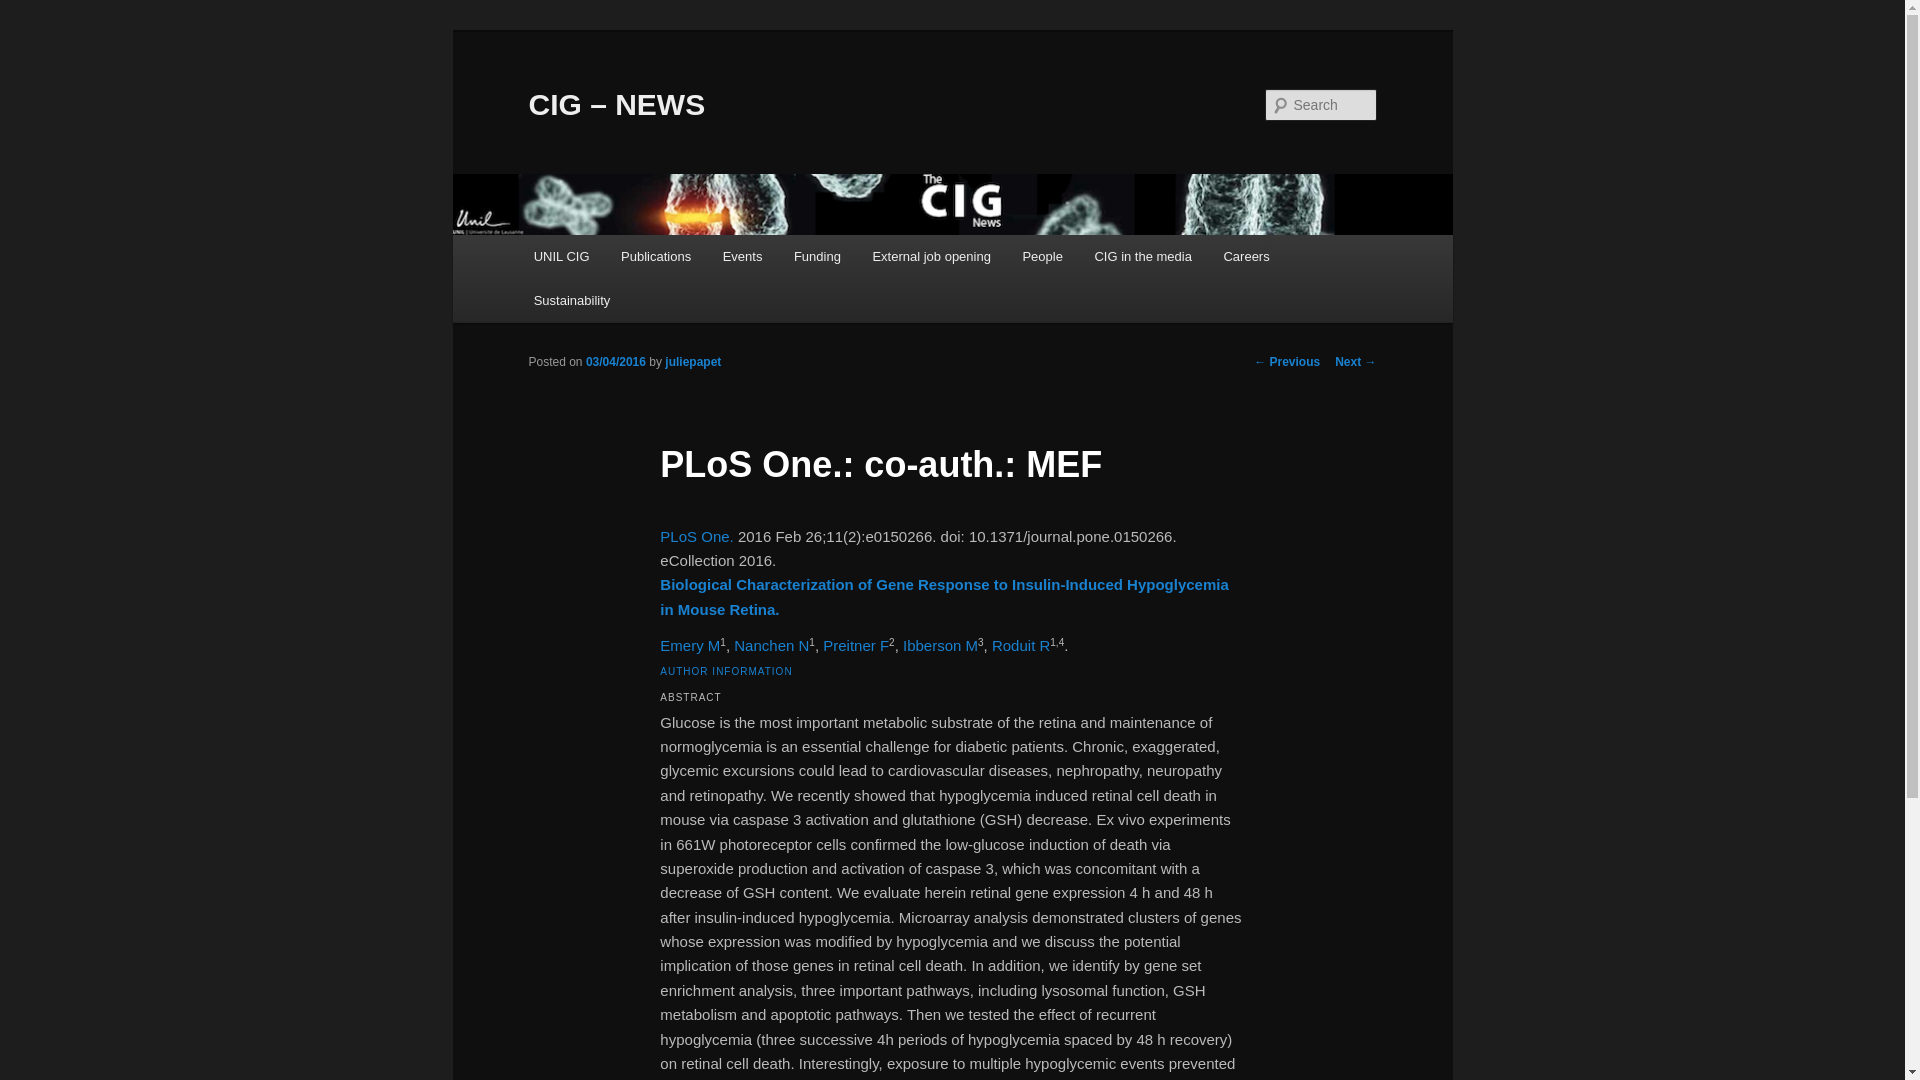 This screenshot has height=1080, width=1920. What do you see at coordinates (696, 536) in the screenshot?
I see `PloS one.` at bounding box center [696, 536].